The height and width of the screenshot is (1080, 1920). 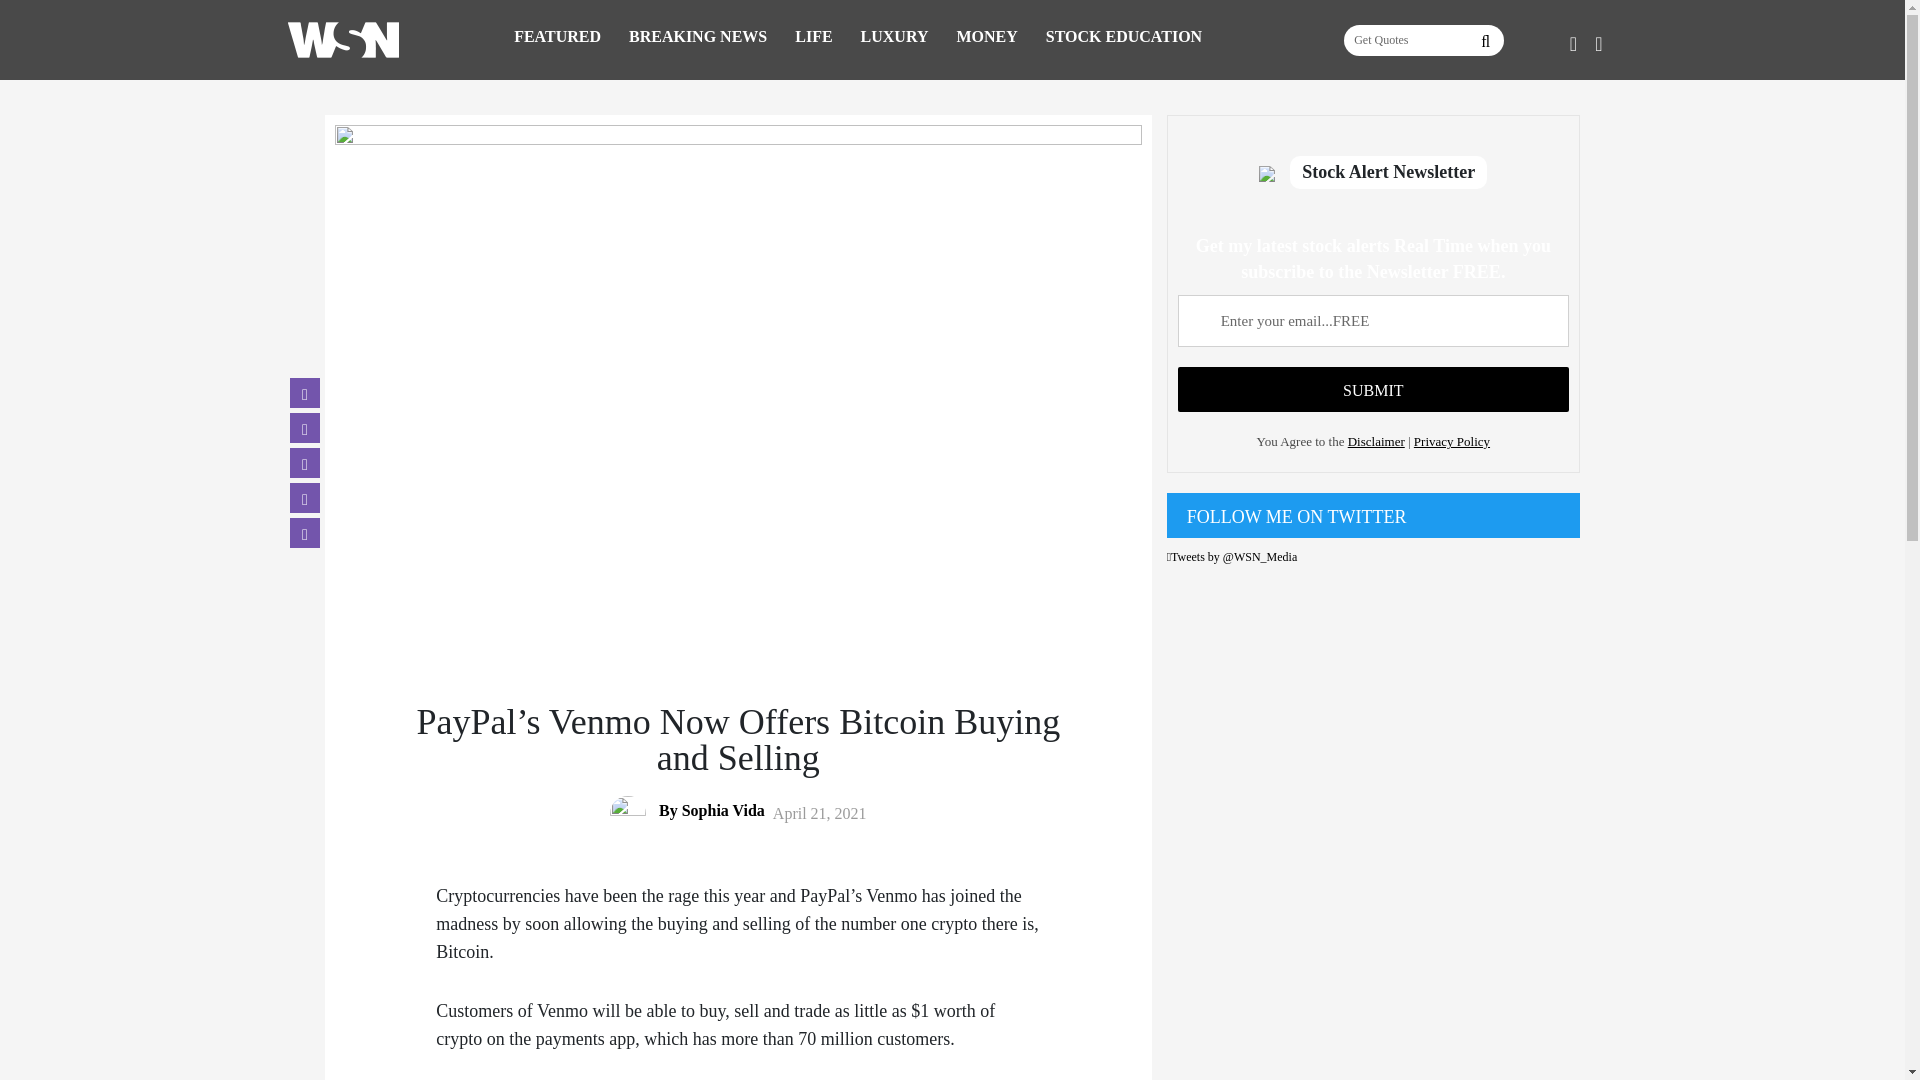 I want to click on Share to Facebook, so click(x=304, y=393).